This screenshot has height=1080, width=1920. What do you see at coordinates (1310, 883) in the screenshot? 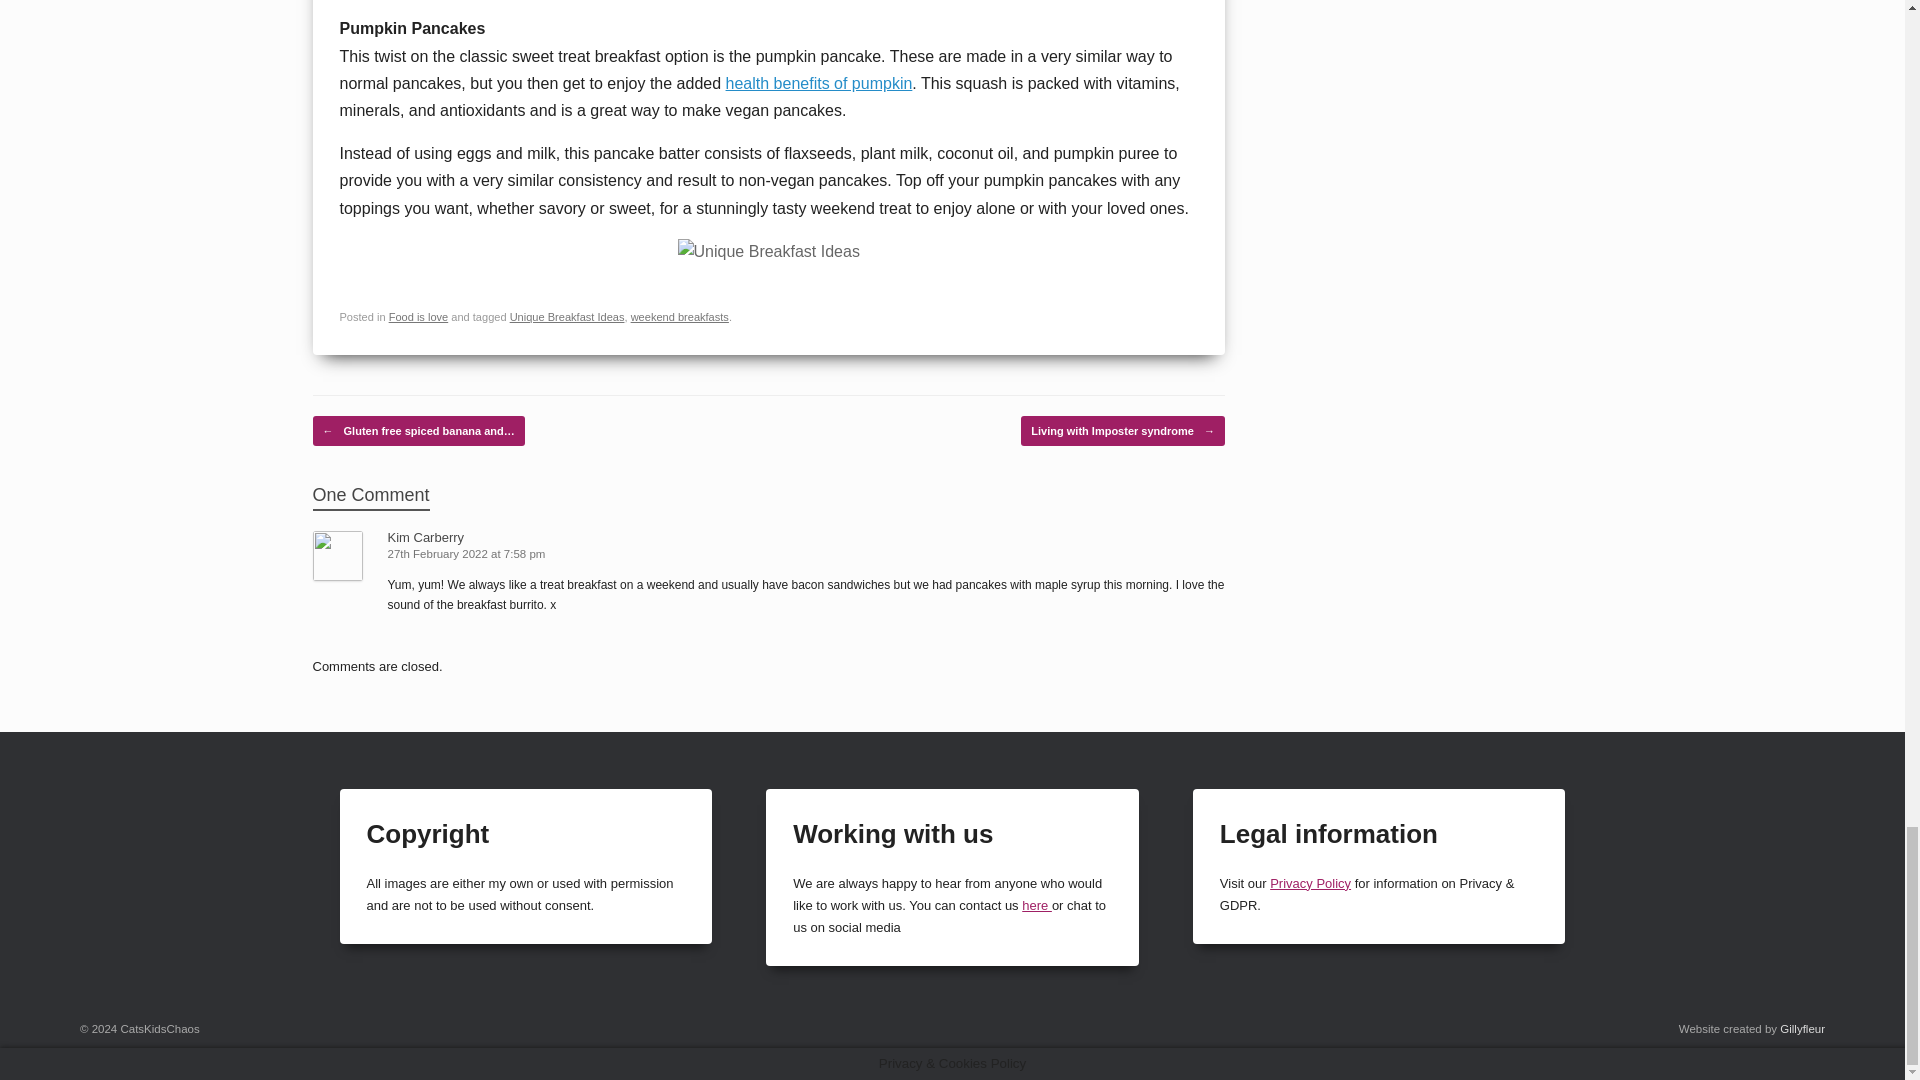
I see `Privacy Policy` at bounding box center [1310, 883].